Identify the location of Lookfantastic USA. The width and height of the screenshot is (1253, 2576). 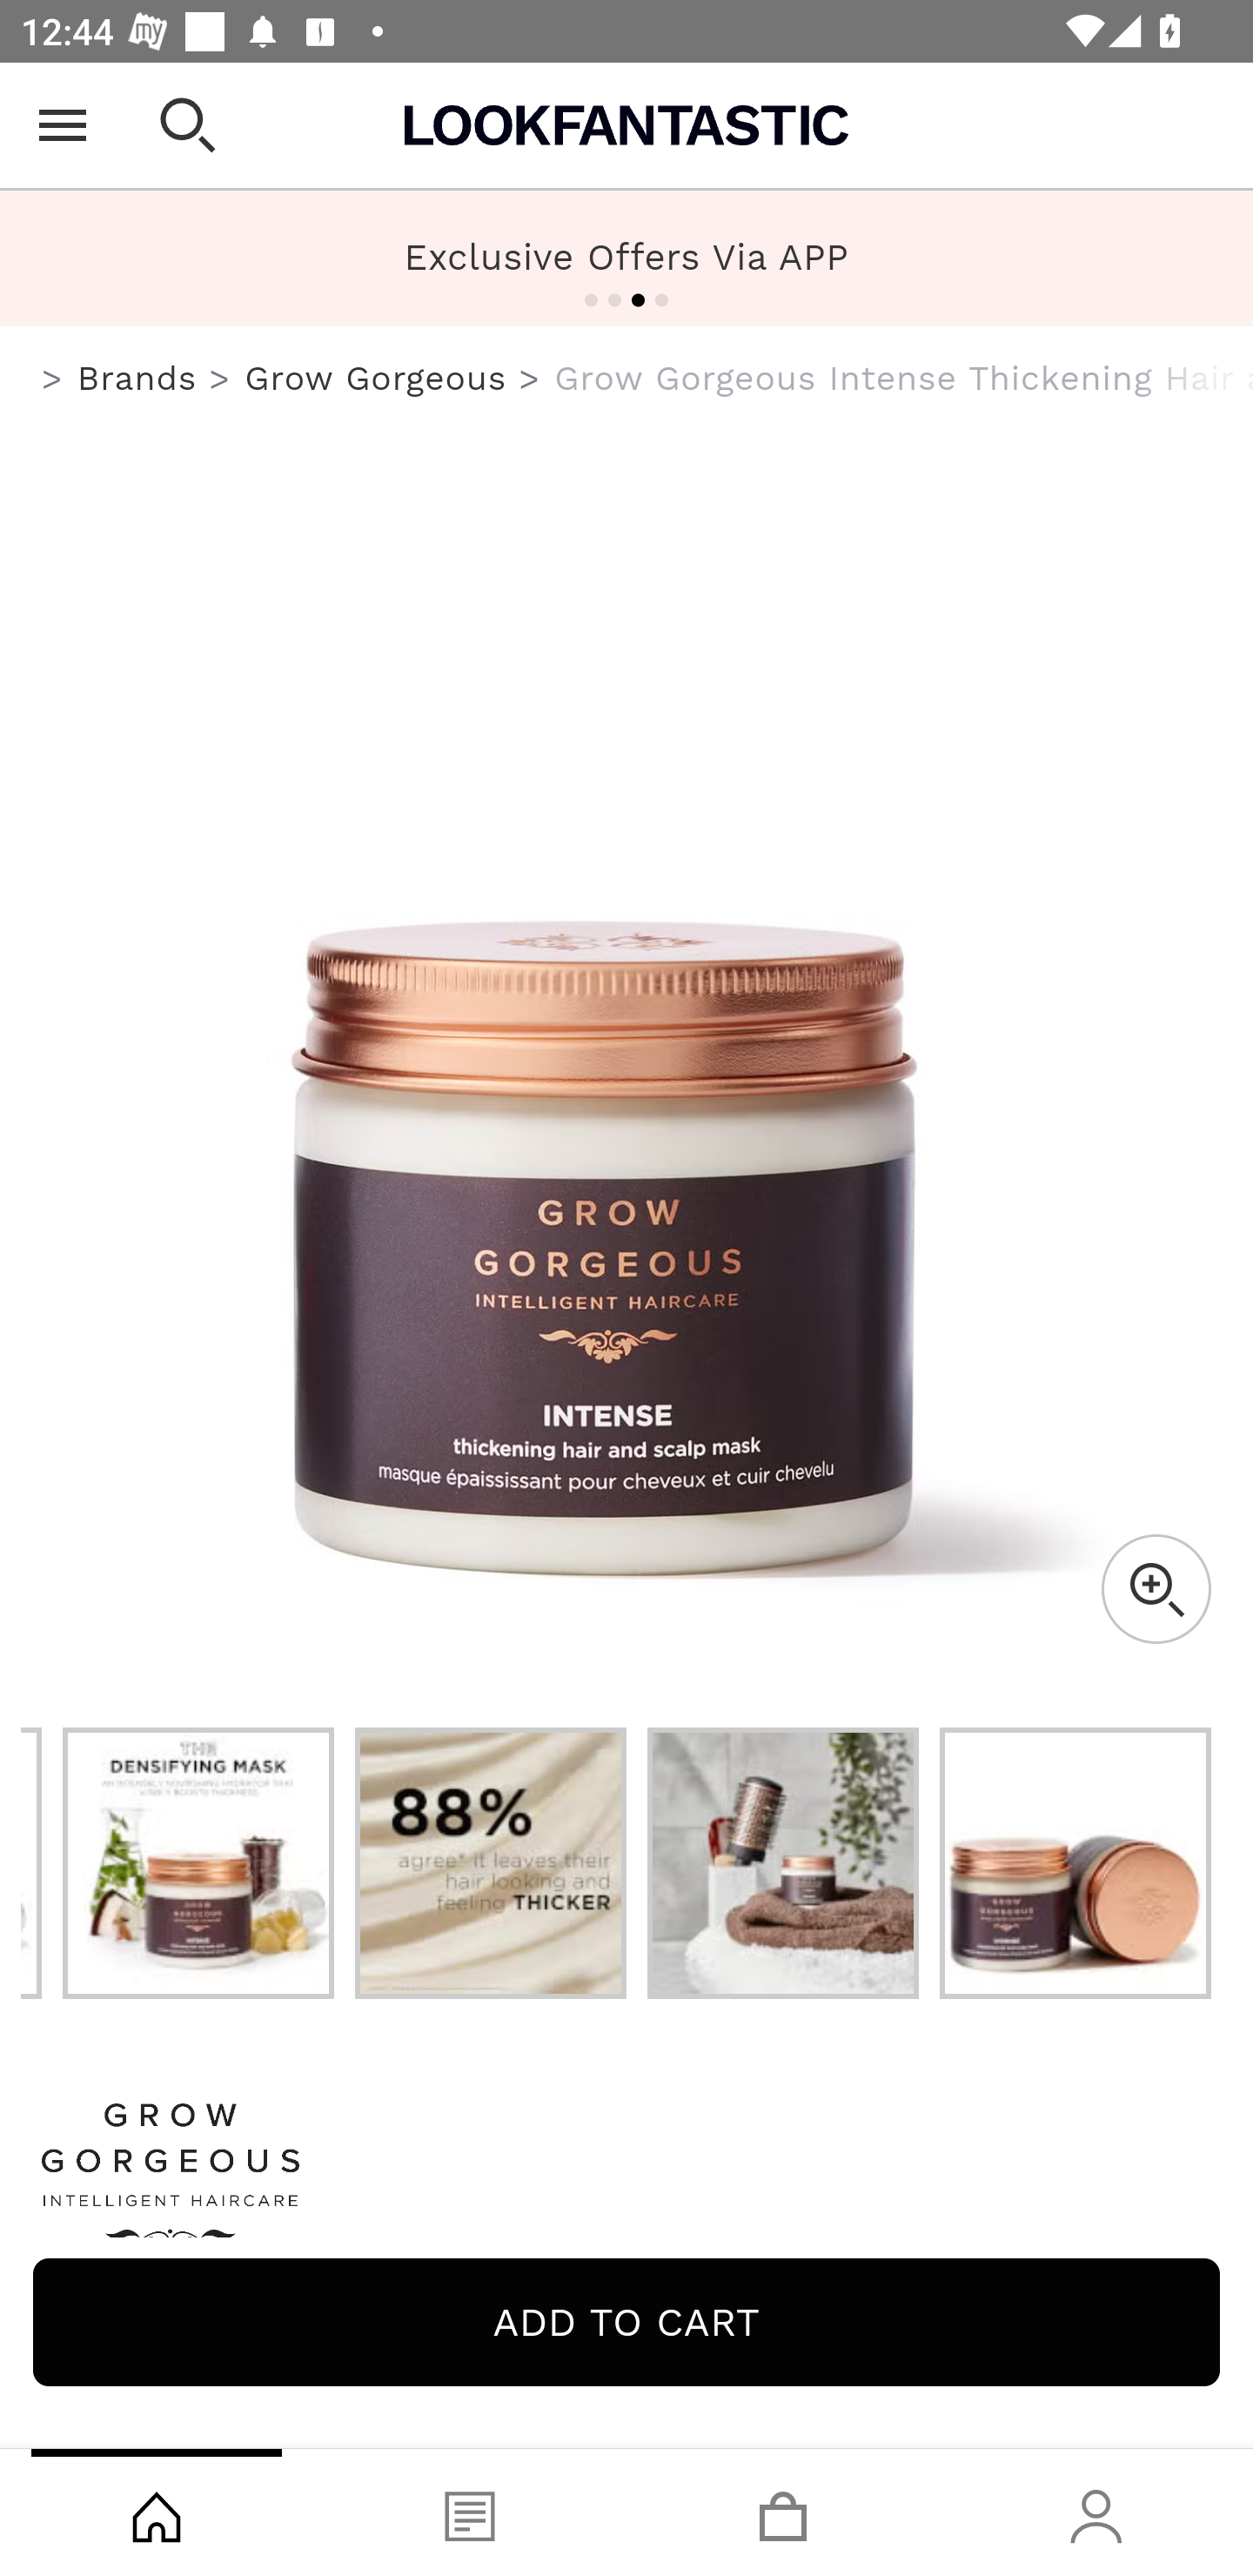
(626, 125).